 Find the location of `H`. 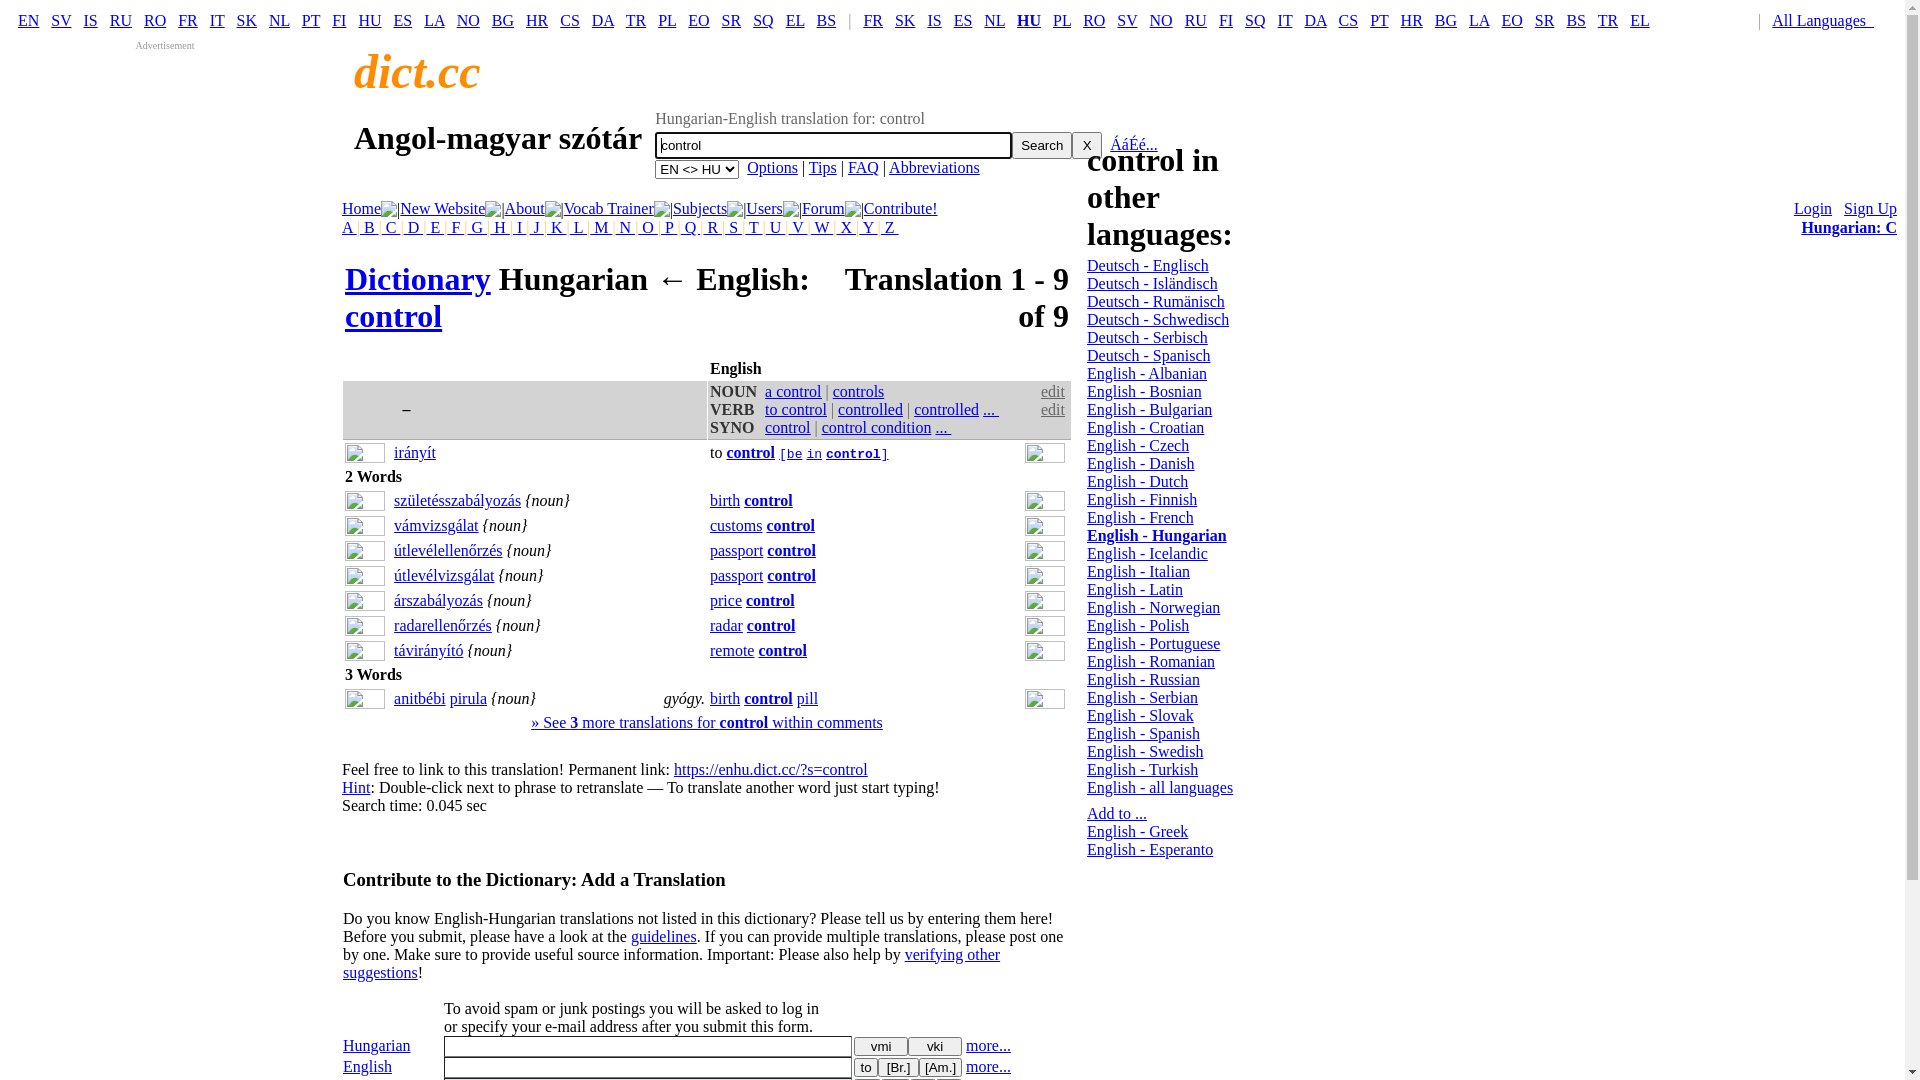

H is located at coordinates (500, 228).